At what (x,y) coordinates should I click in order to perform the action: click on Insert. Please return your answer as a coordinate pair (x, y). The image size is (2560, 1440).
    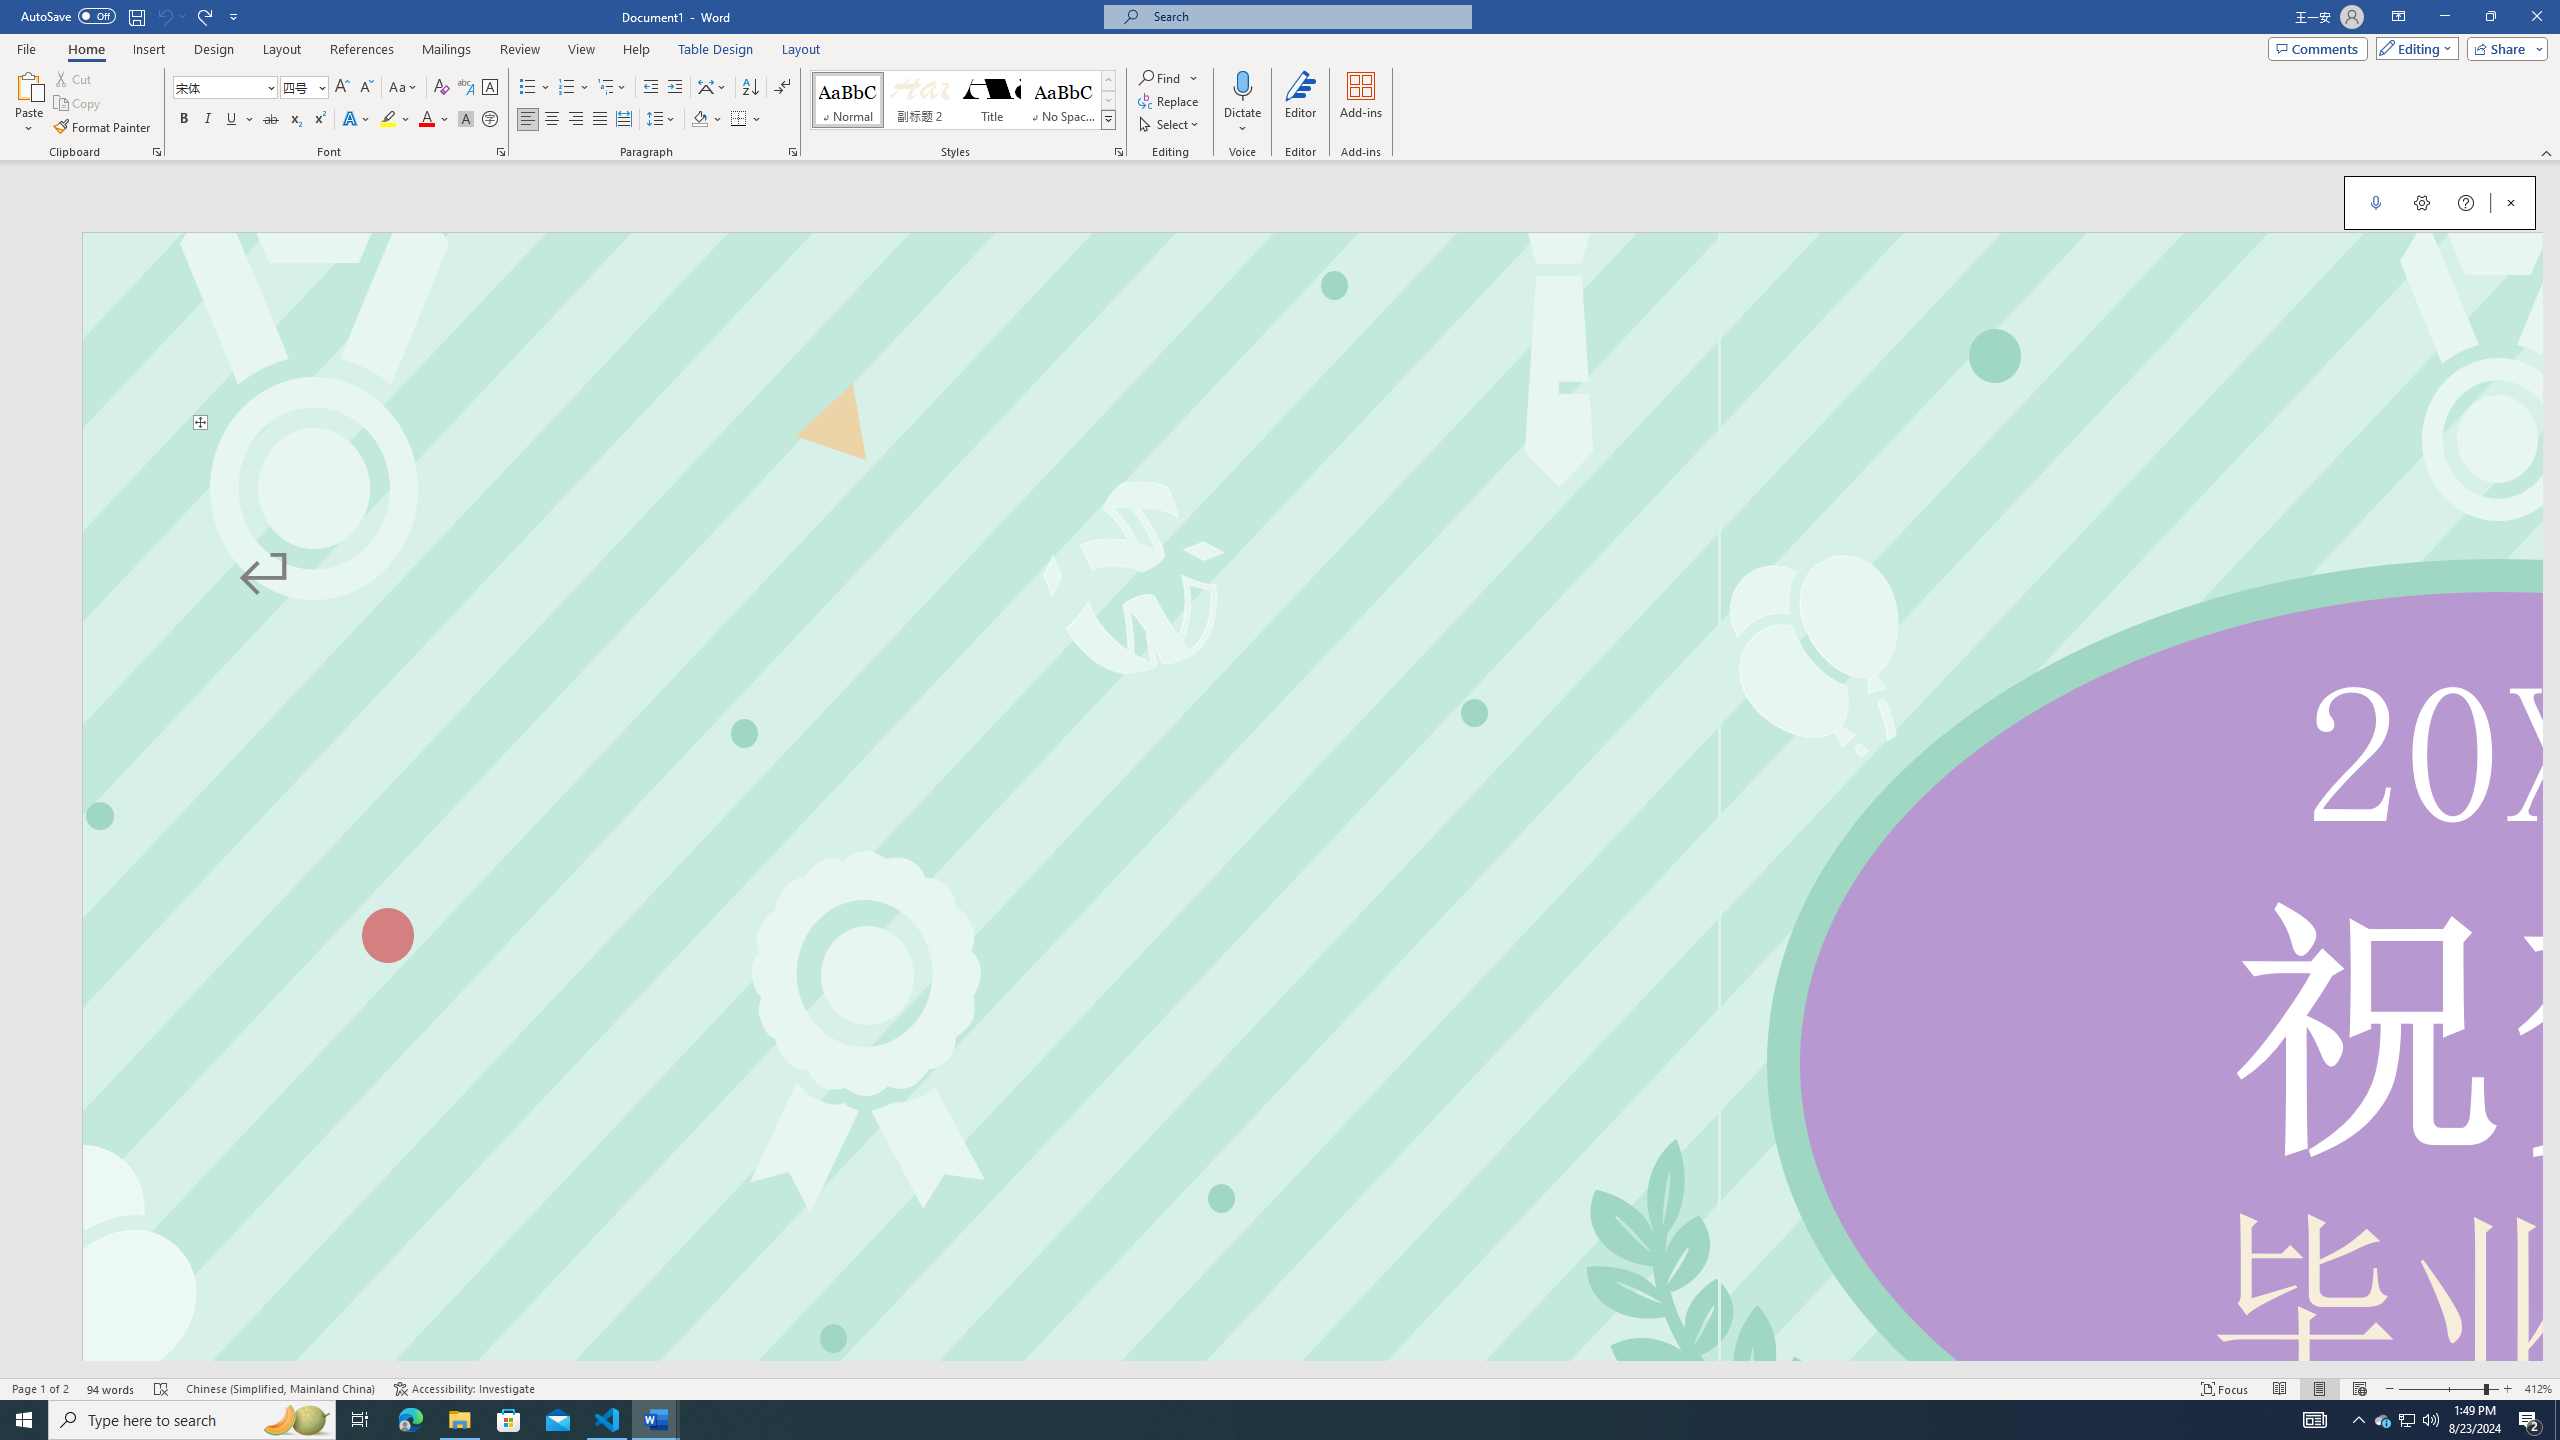
    Looking at the image, I should click on (148, 49).